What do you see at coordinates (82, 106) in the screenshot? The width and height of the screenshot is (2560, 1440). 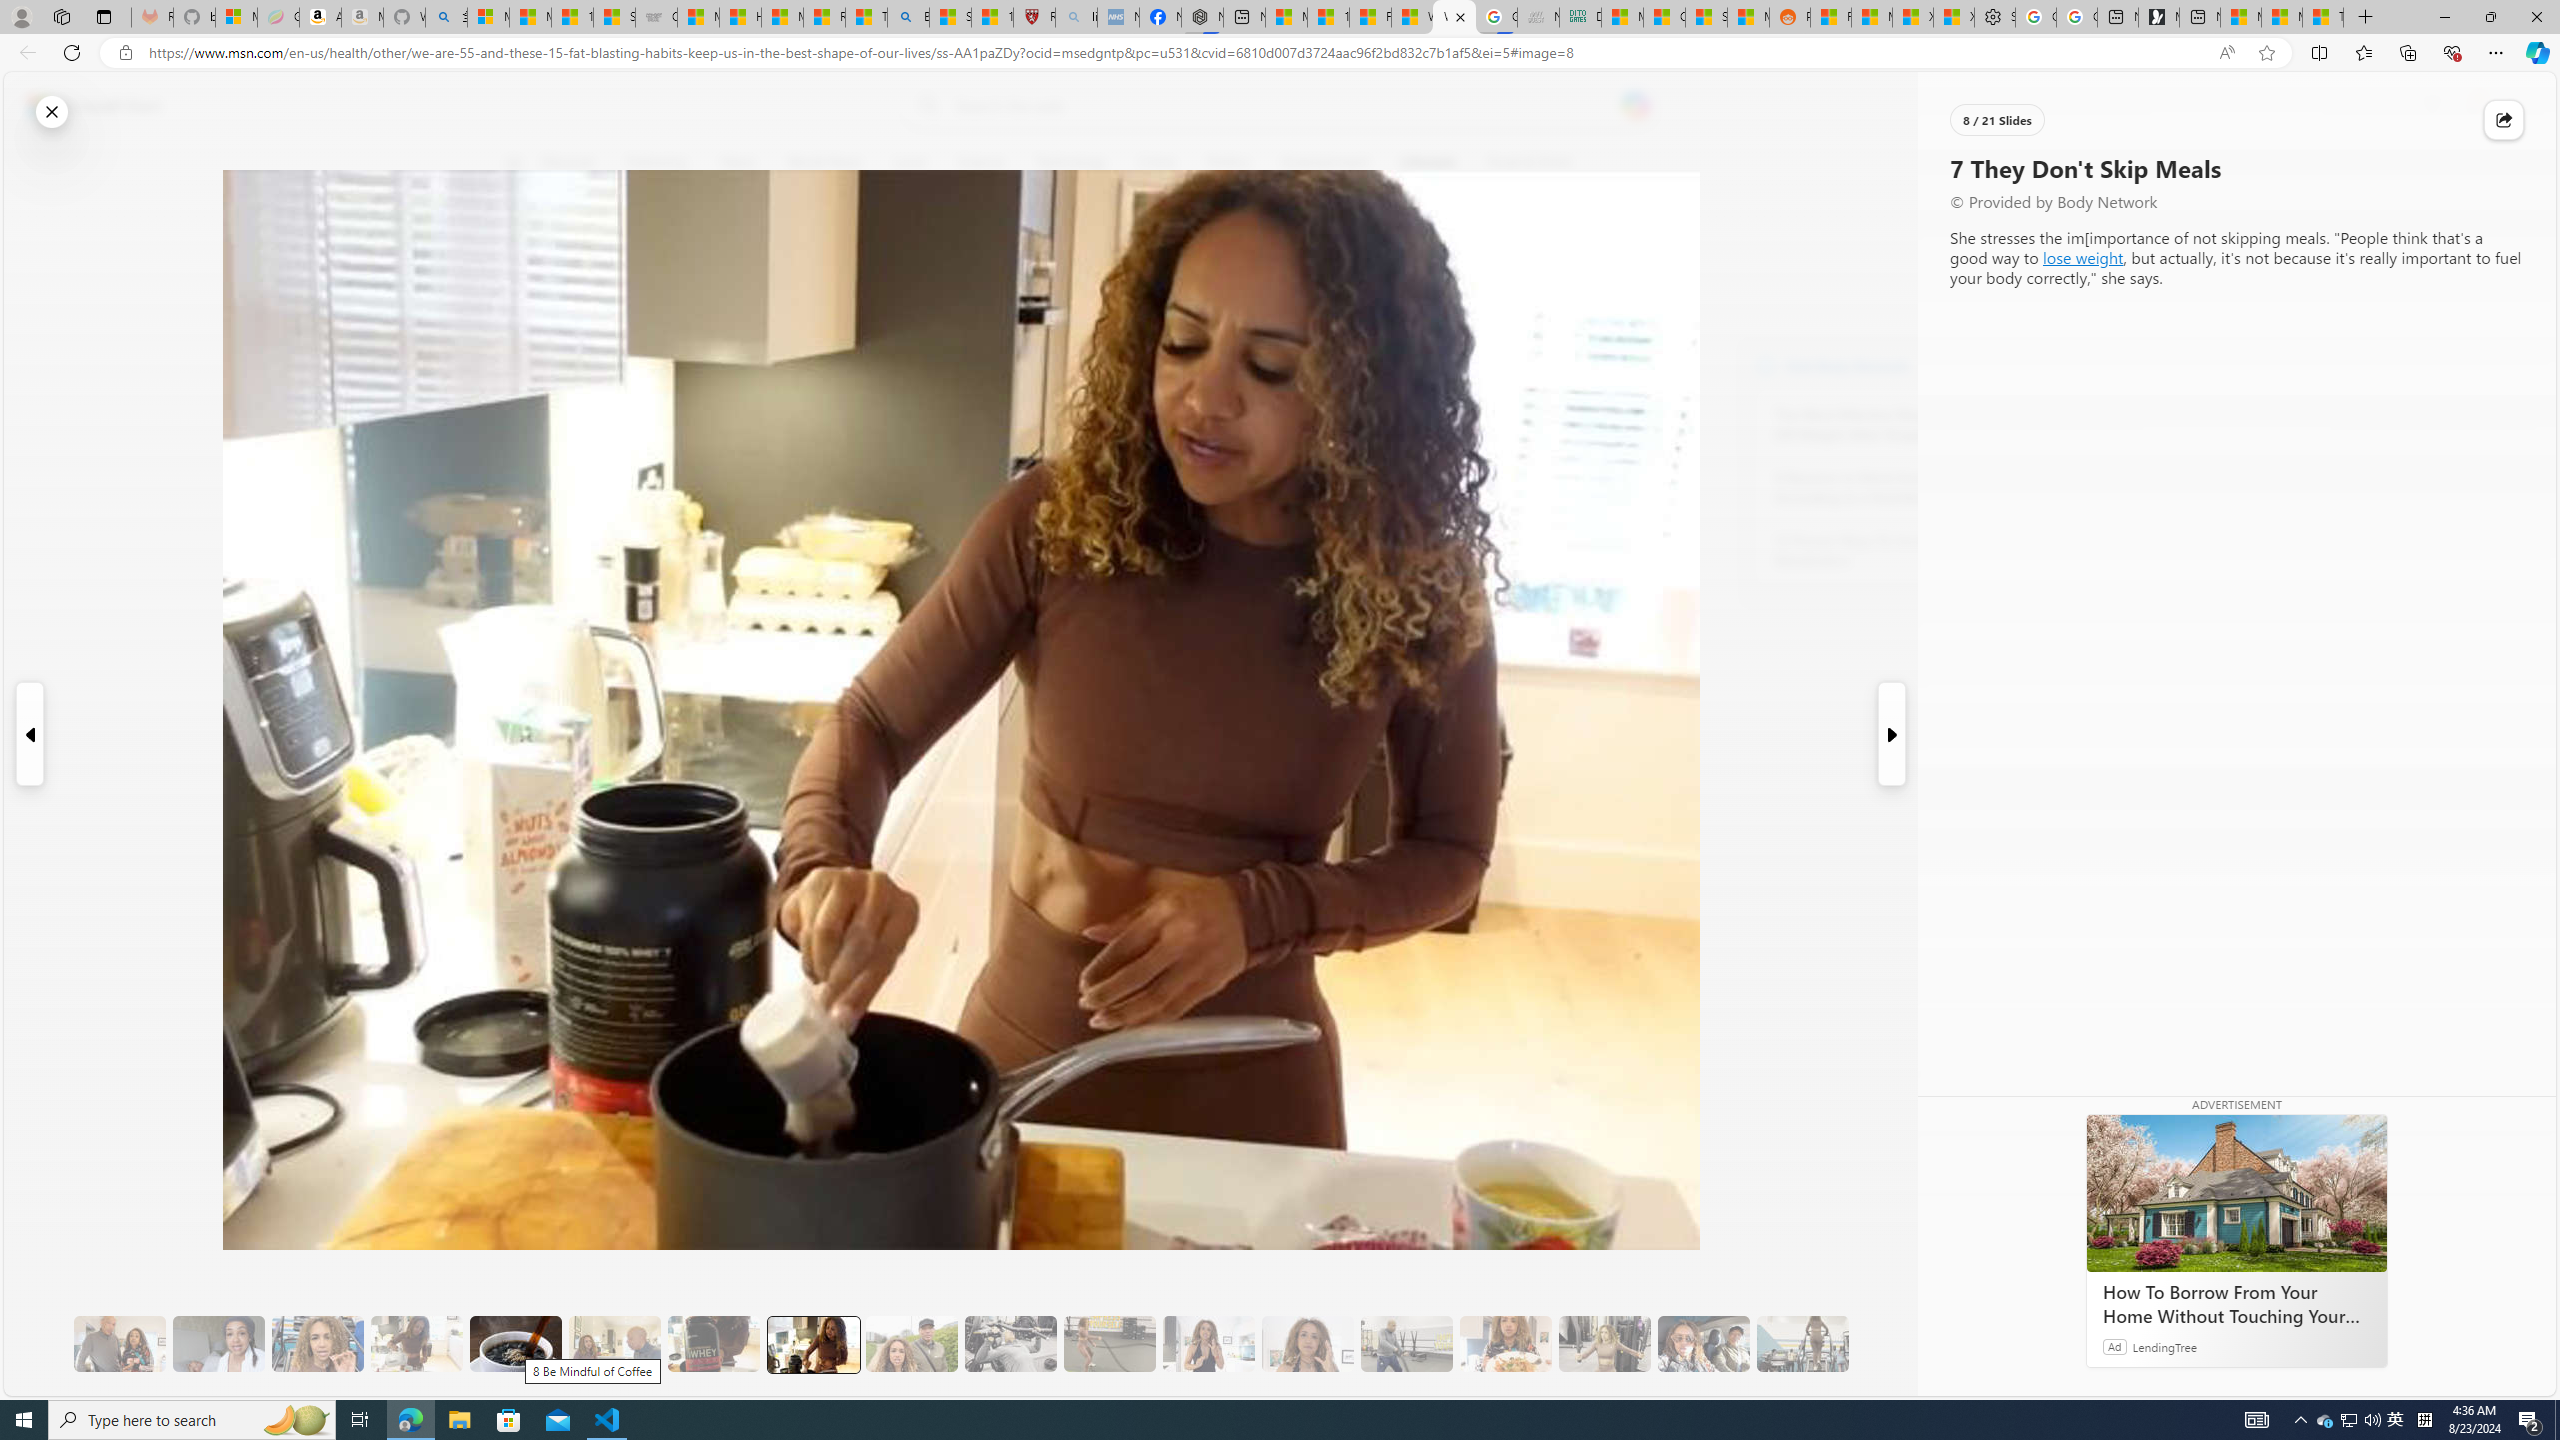 I see `Skip to footer` at bounding box center [82, 106].